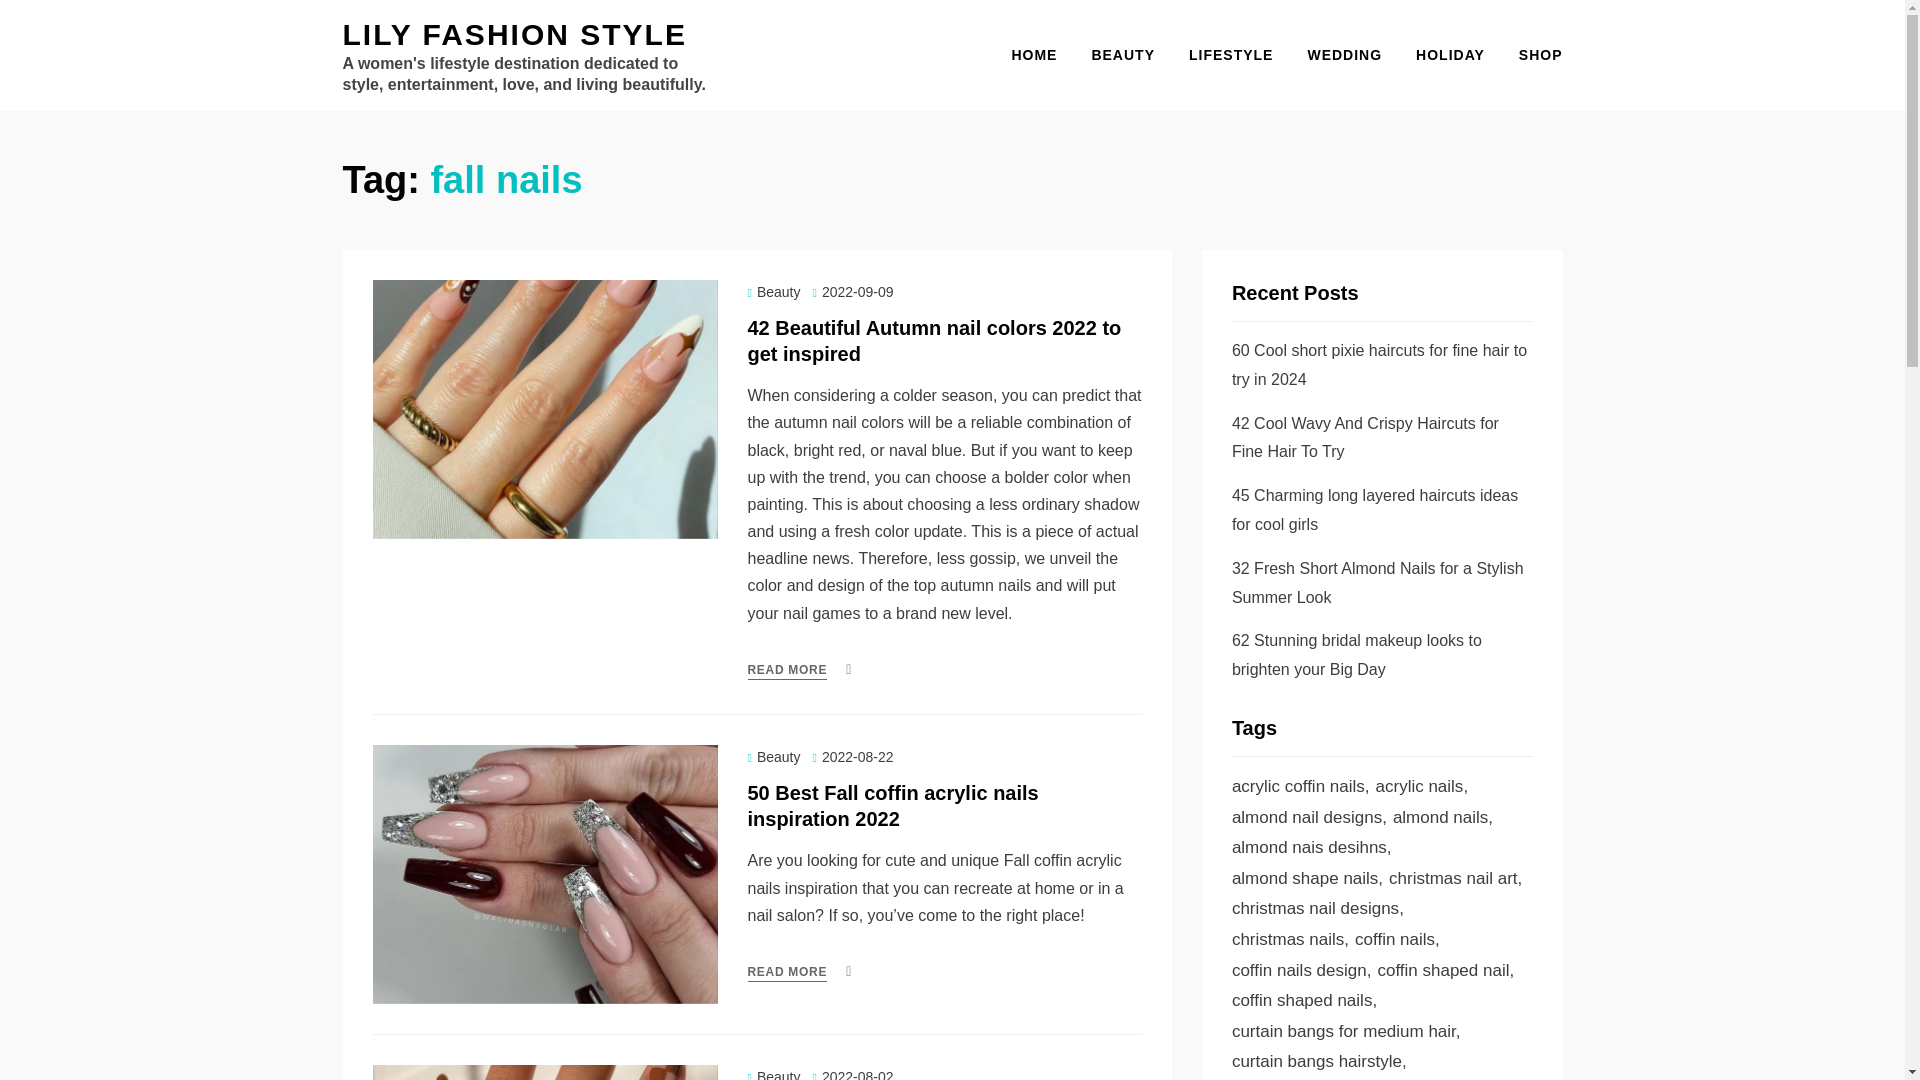 The height and width of the screenshot is (1080, 1920). What do you see at coordinates (852, 756) in the screenshot?
I see `2022-08-22` at bounding box center [852, 756].